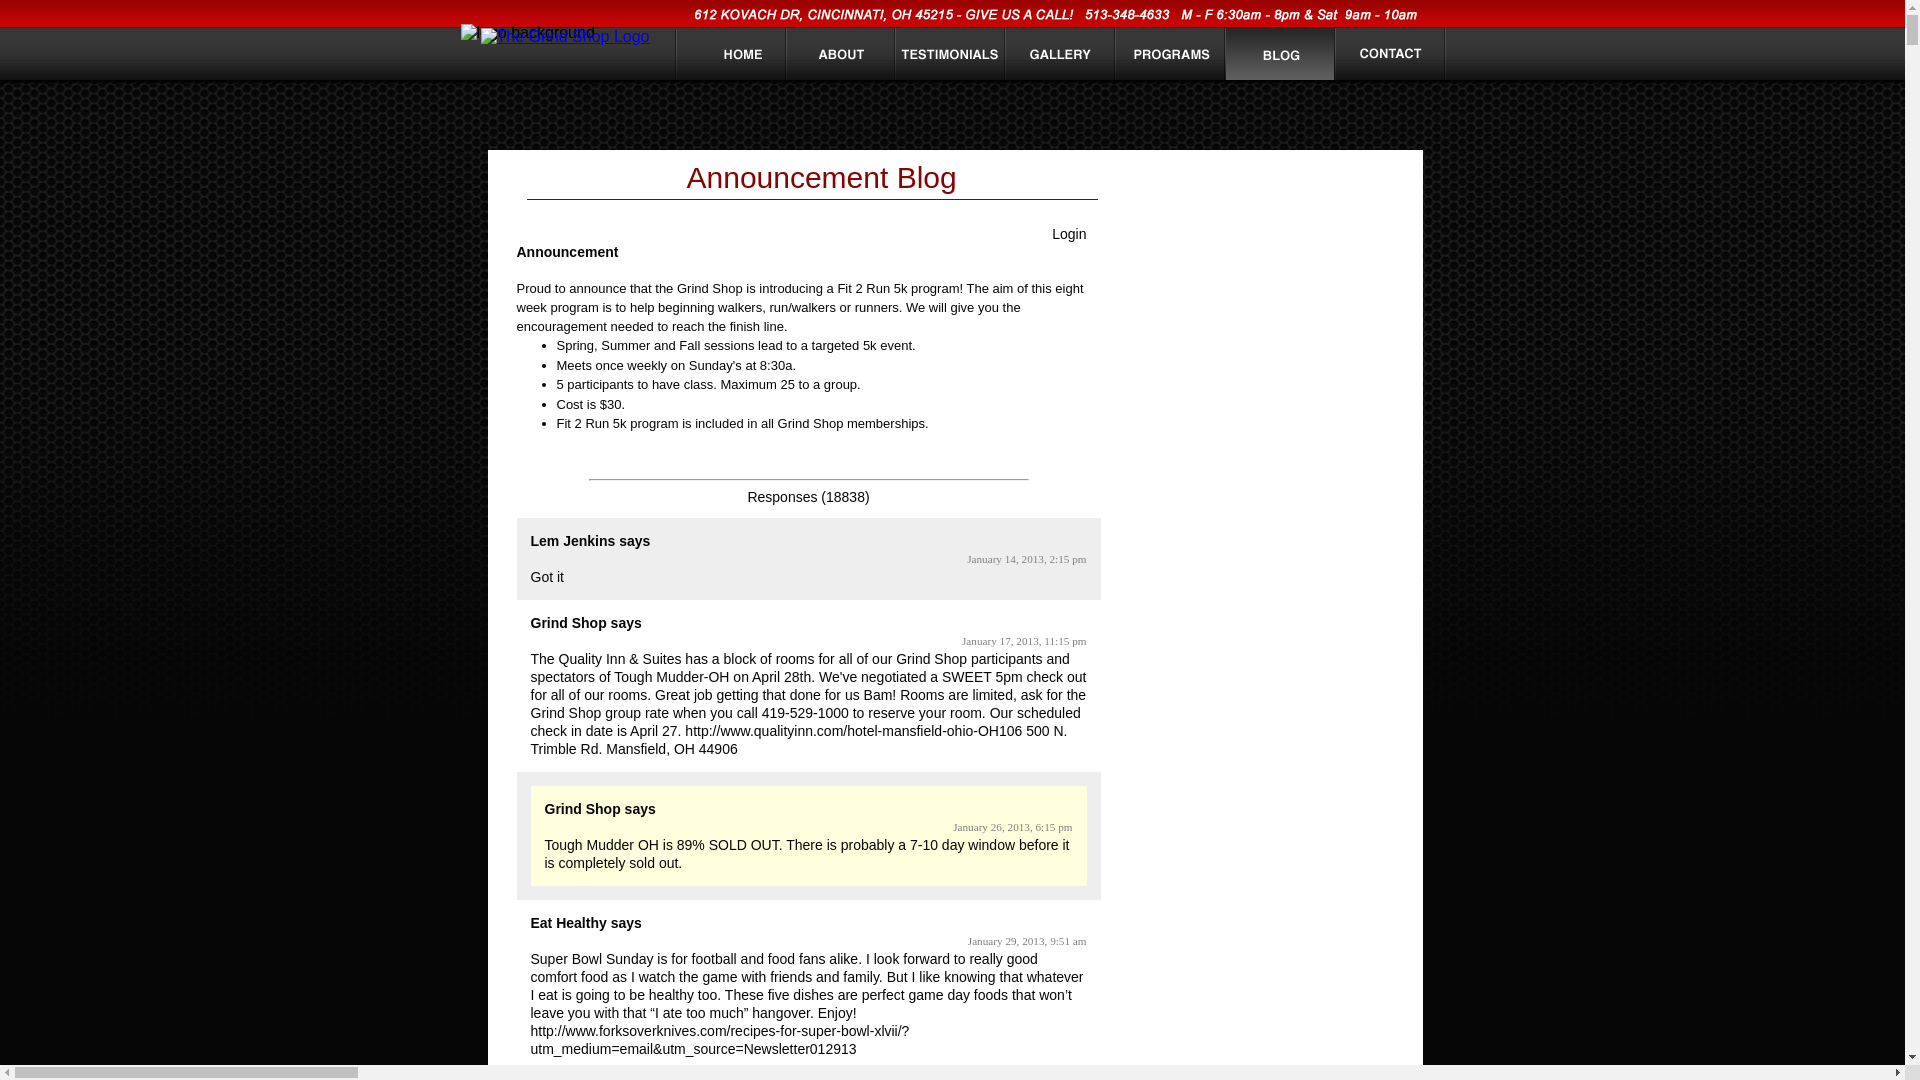 The image size is (1920, 1080). Describe the element at coordinates (1060, 62) in the screenshot. I see `Gallery` at that location.